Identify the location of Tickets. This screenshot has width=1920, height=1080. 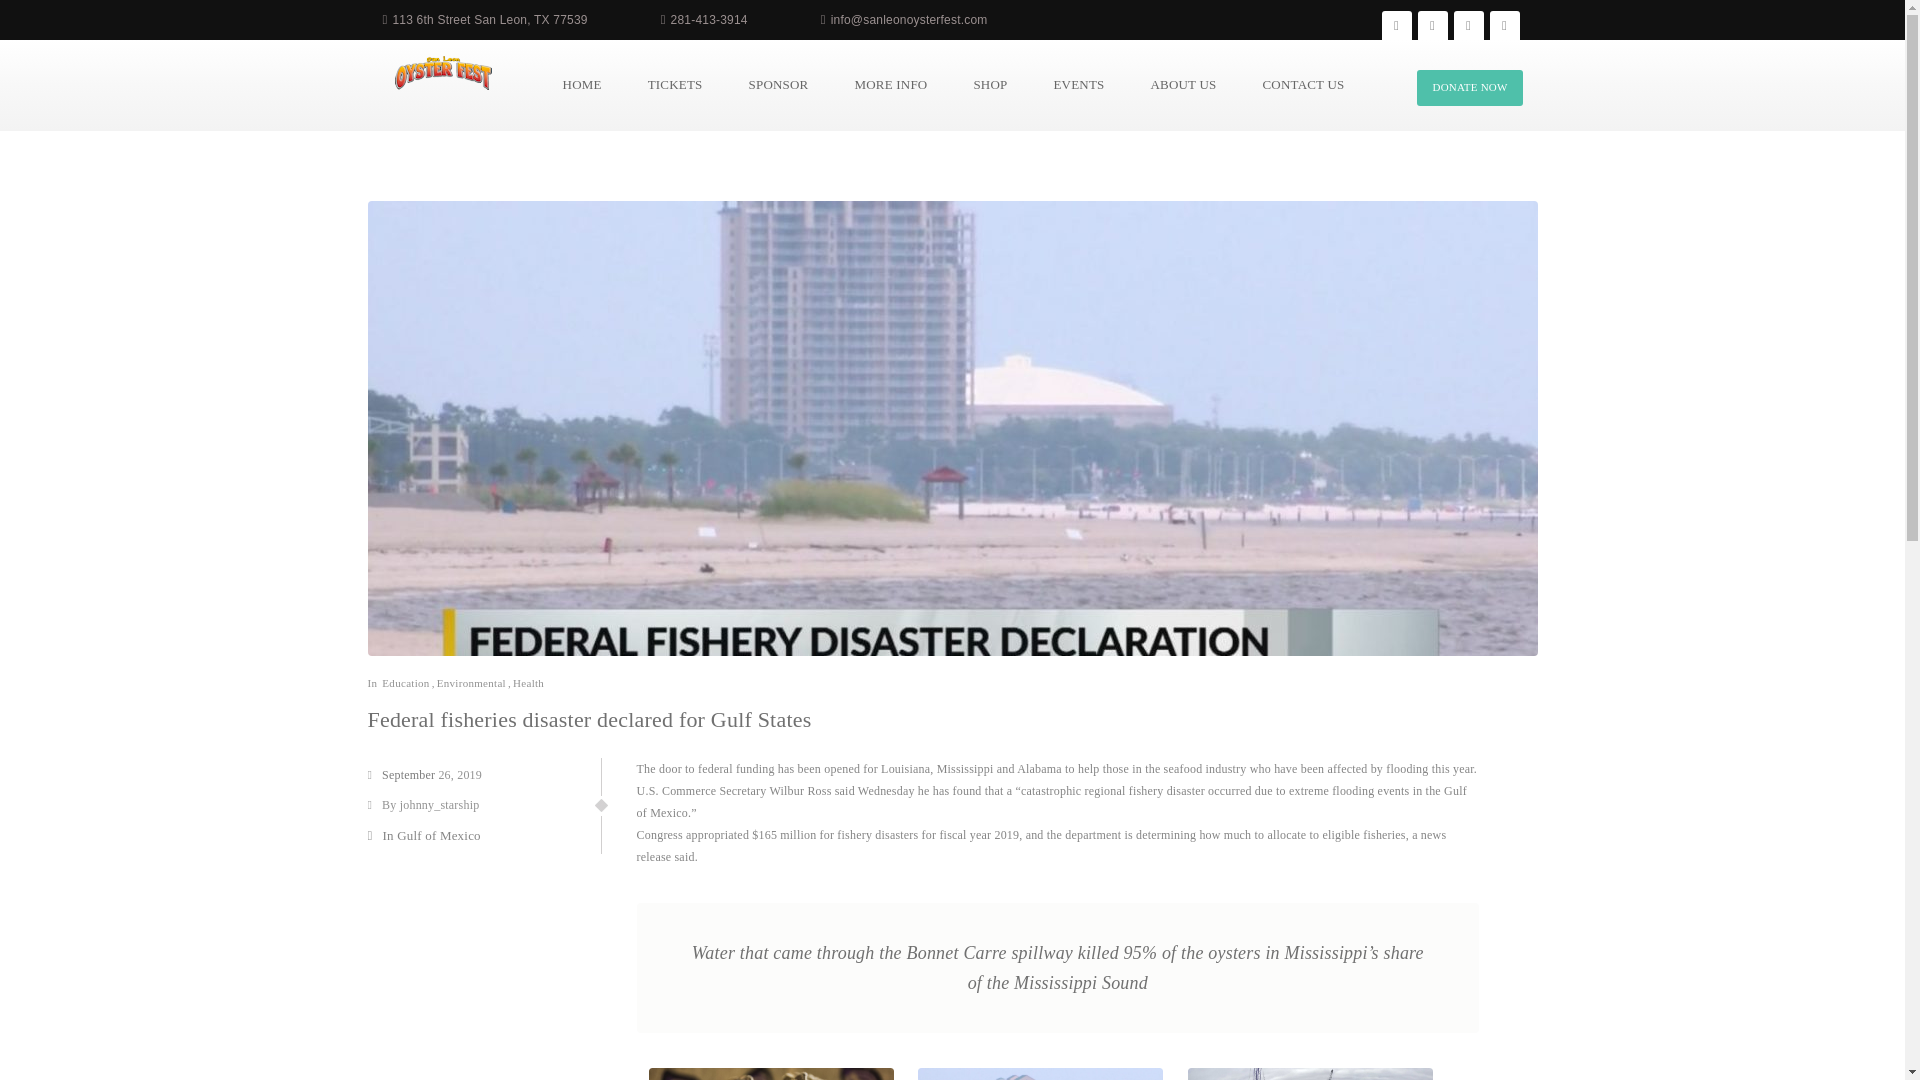
(675, 84).